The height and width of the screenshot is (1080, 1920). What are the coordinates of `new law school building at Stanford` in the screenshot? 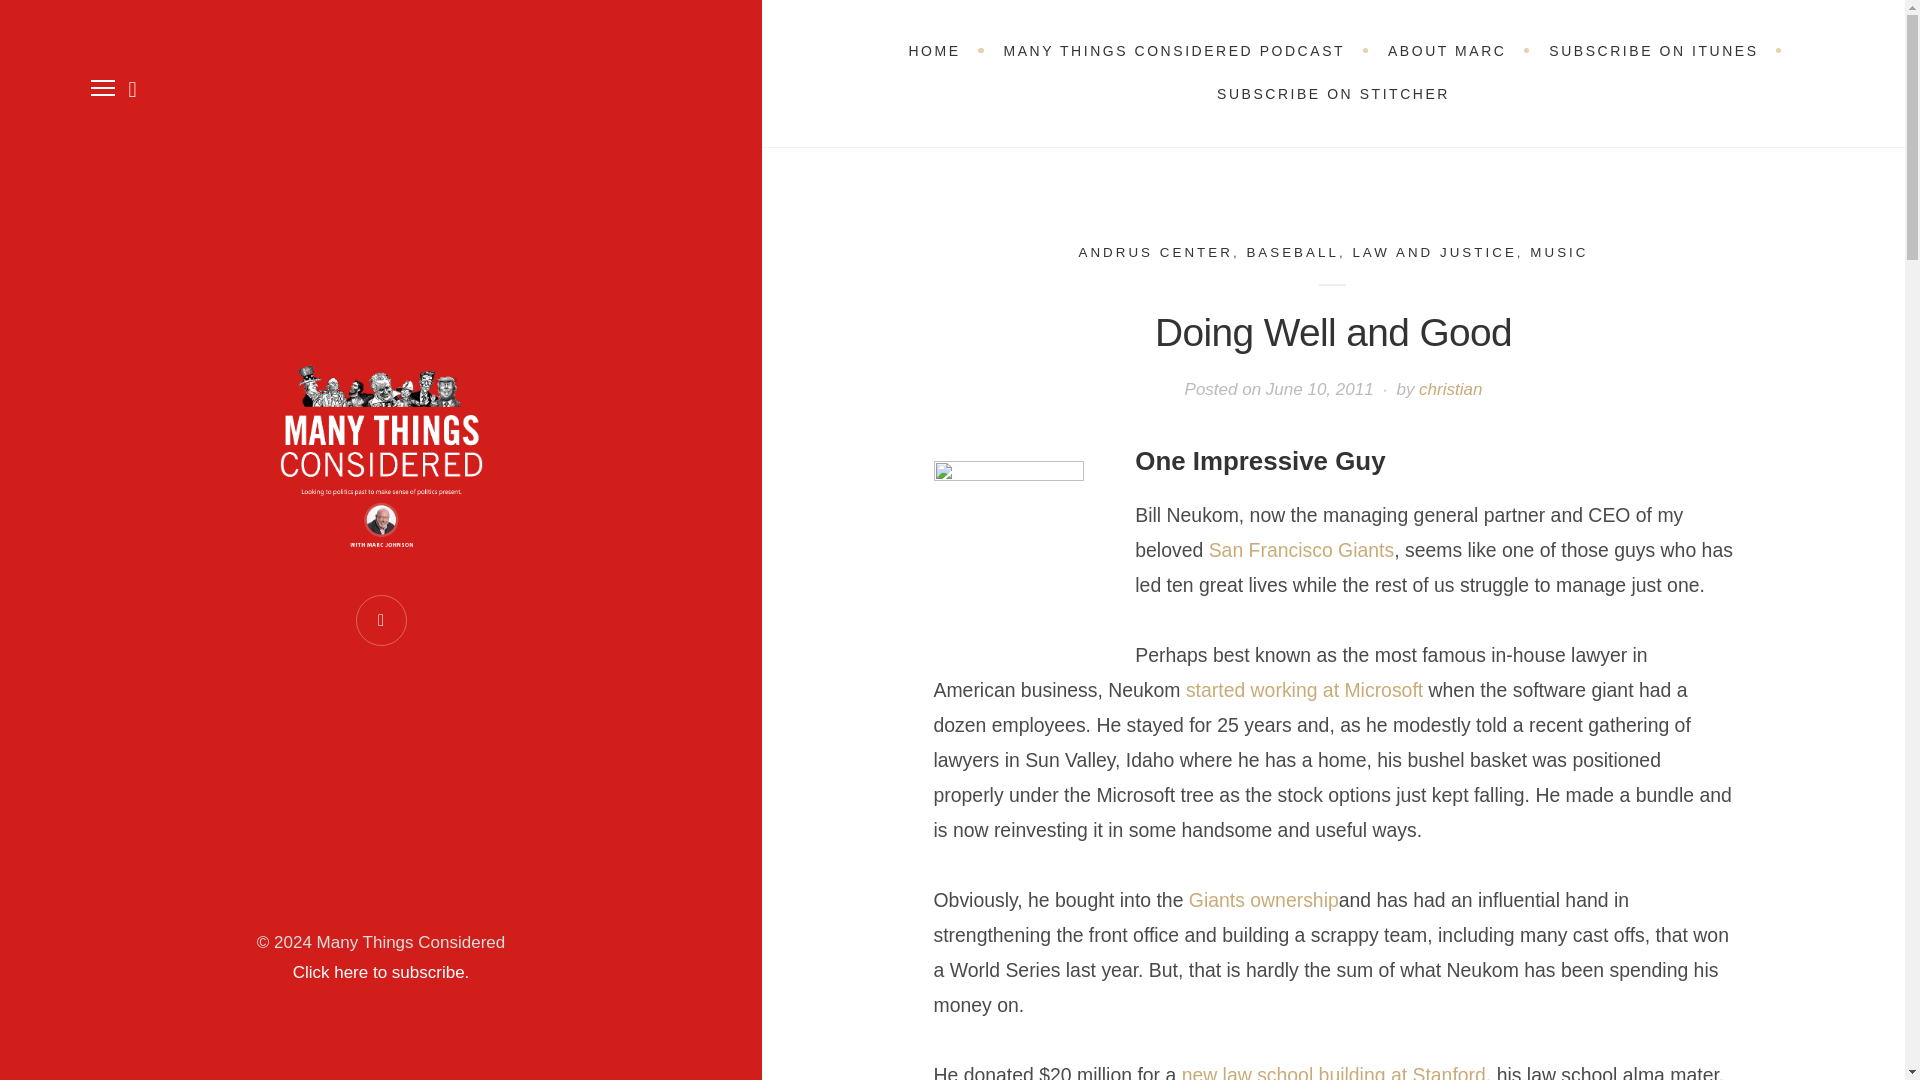 It's located at (1334, 1072).